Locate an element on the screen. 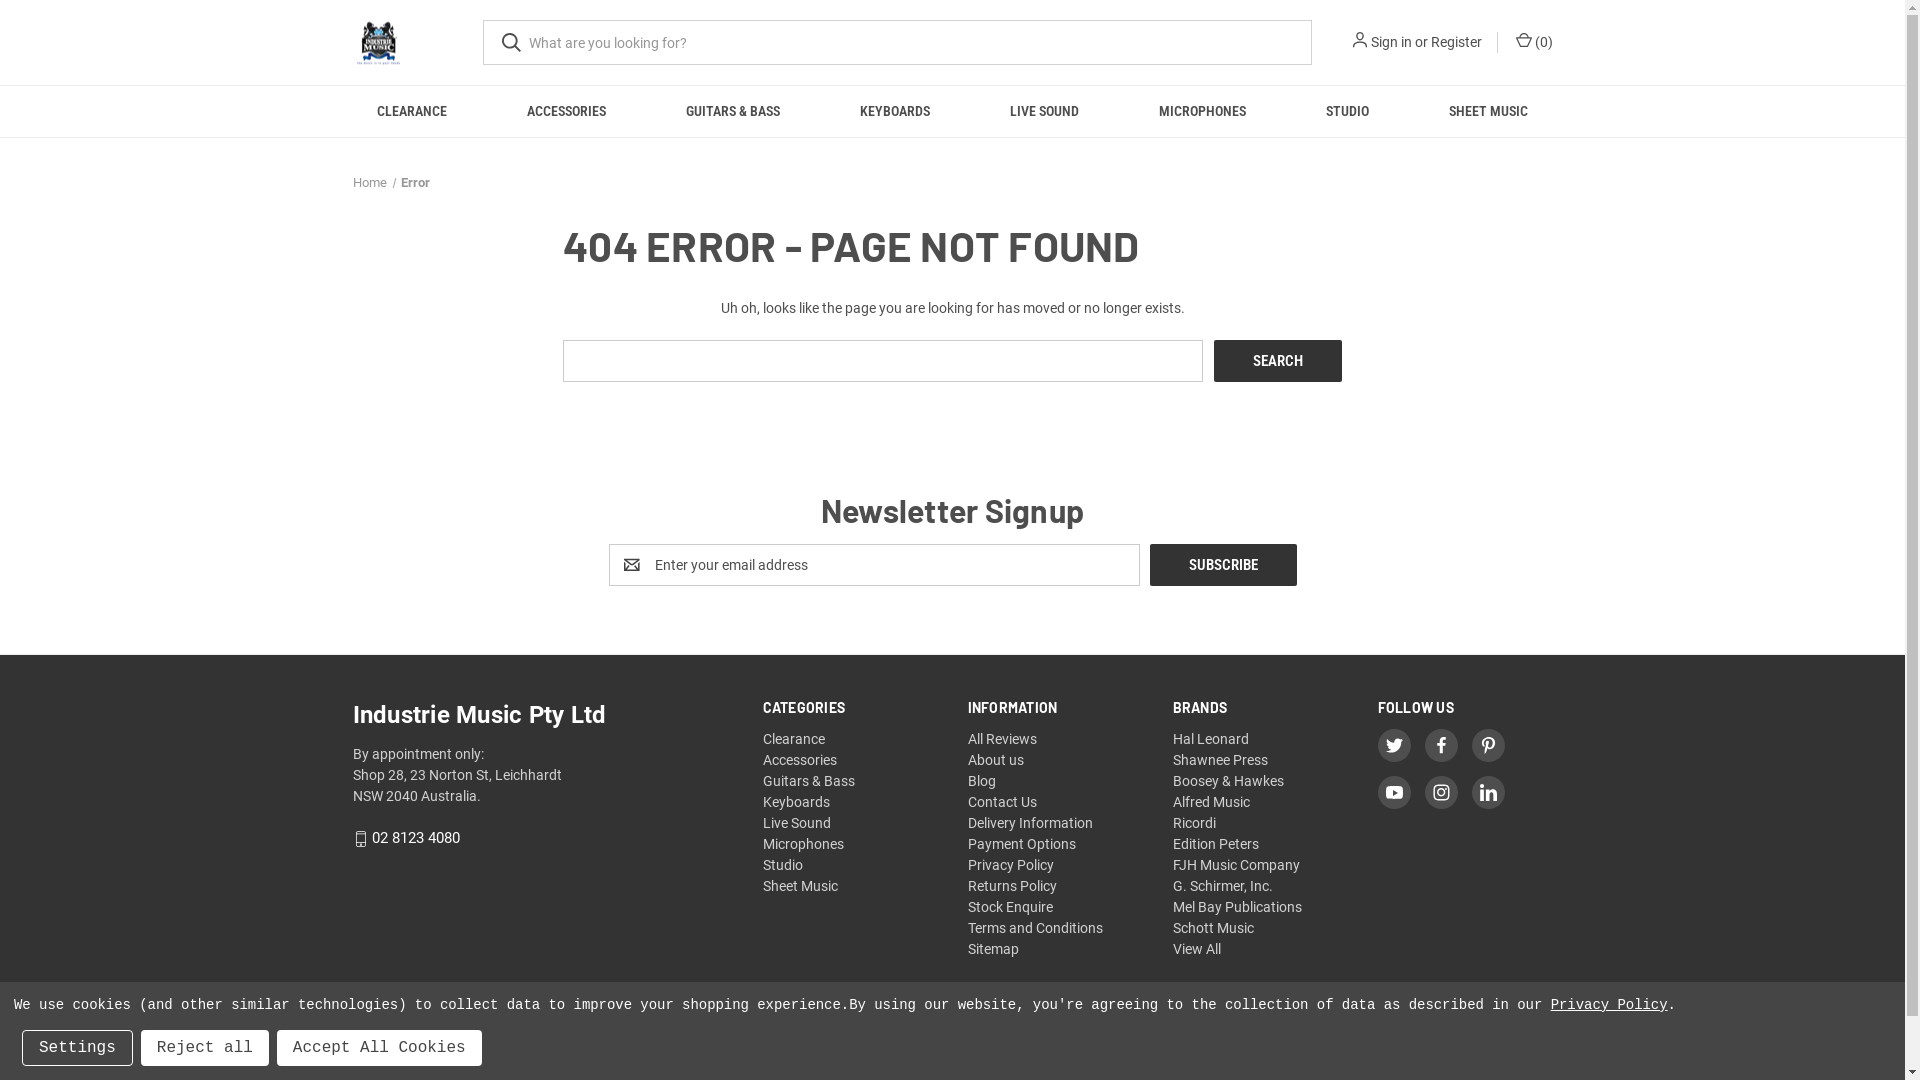 Image resolution: width=1920 pixels, height=1080 pixels. Boosey & Hawkes is located at coordinates (1228, 781).